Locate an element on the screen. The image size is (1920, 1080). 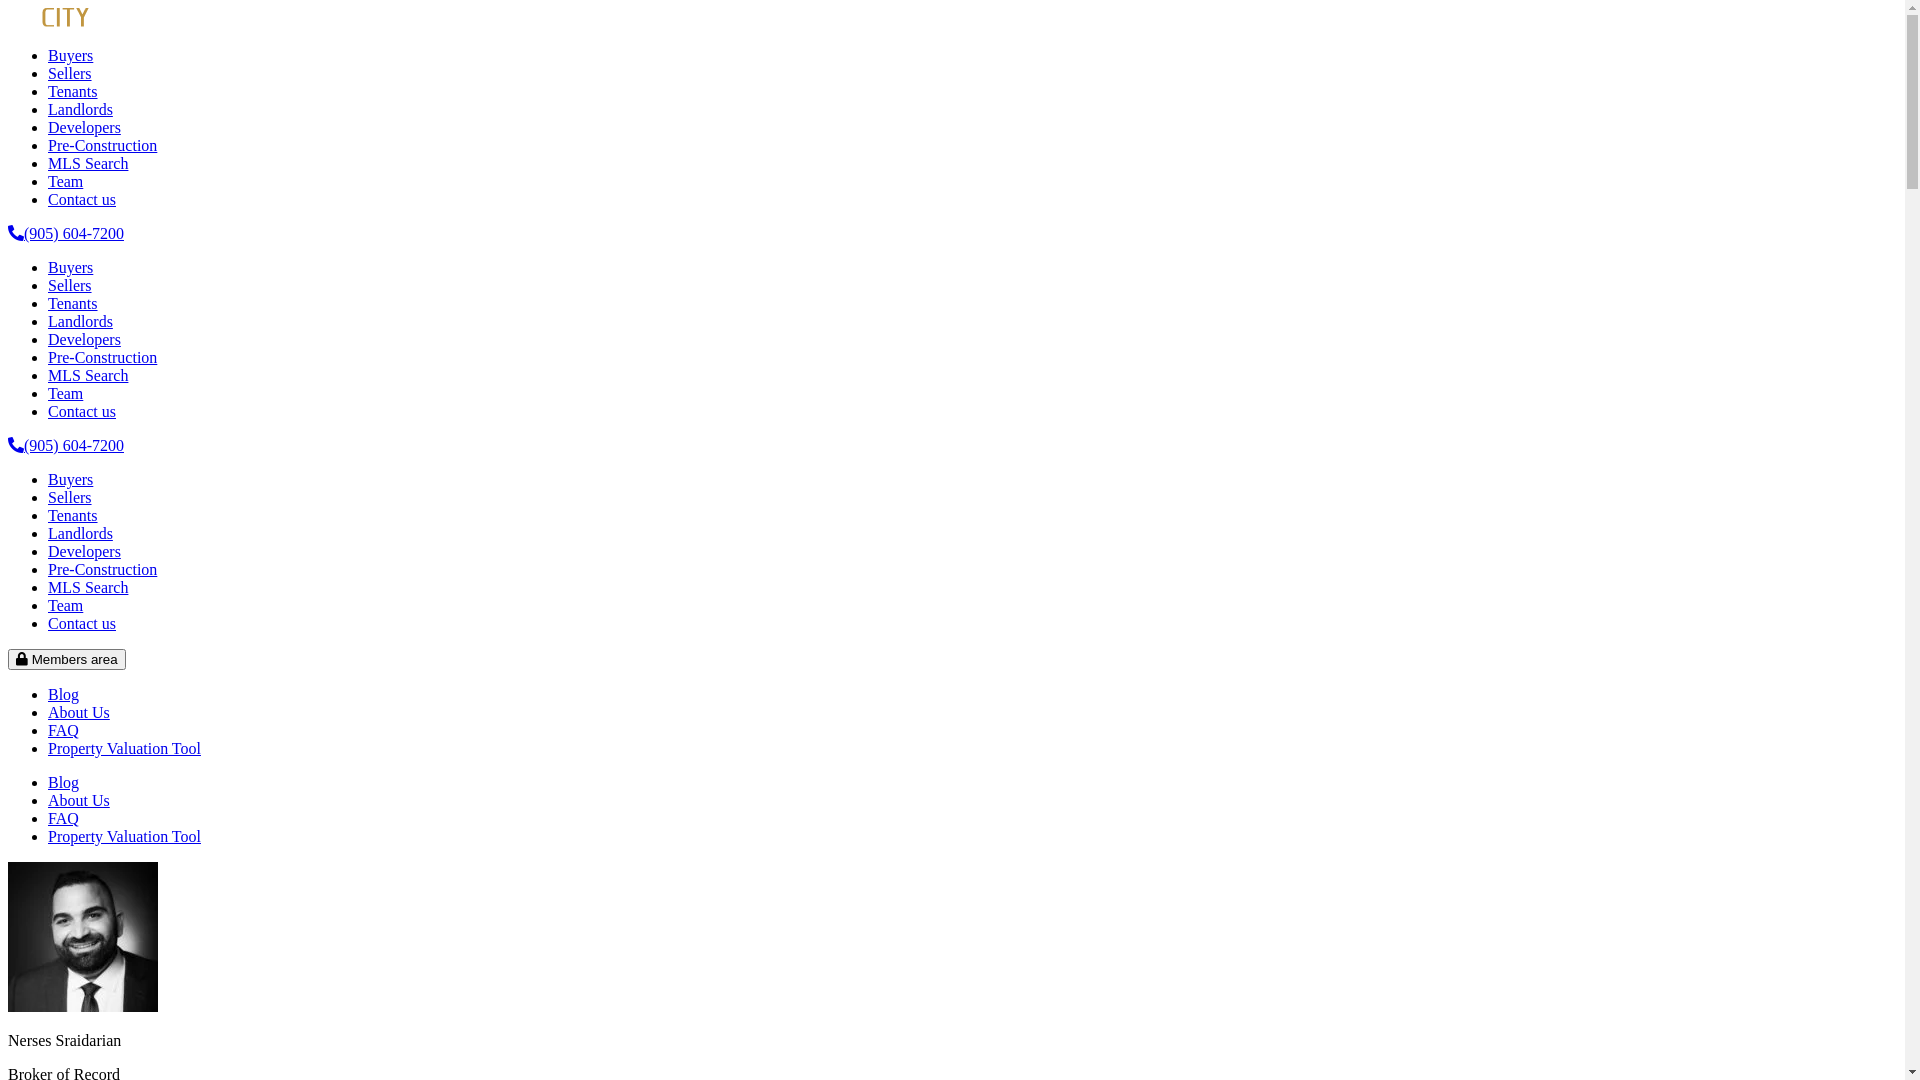
Developers is located at coordinates (84, 128).